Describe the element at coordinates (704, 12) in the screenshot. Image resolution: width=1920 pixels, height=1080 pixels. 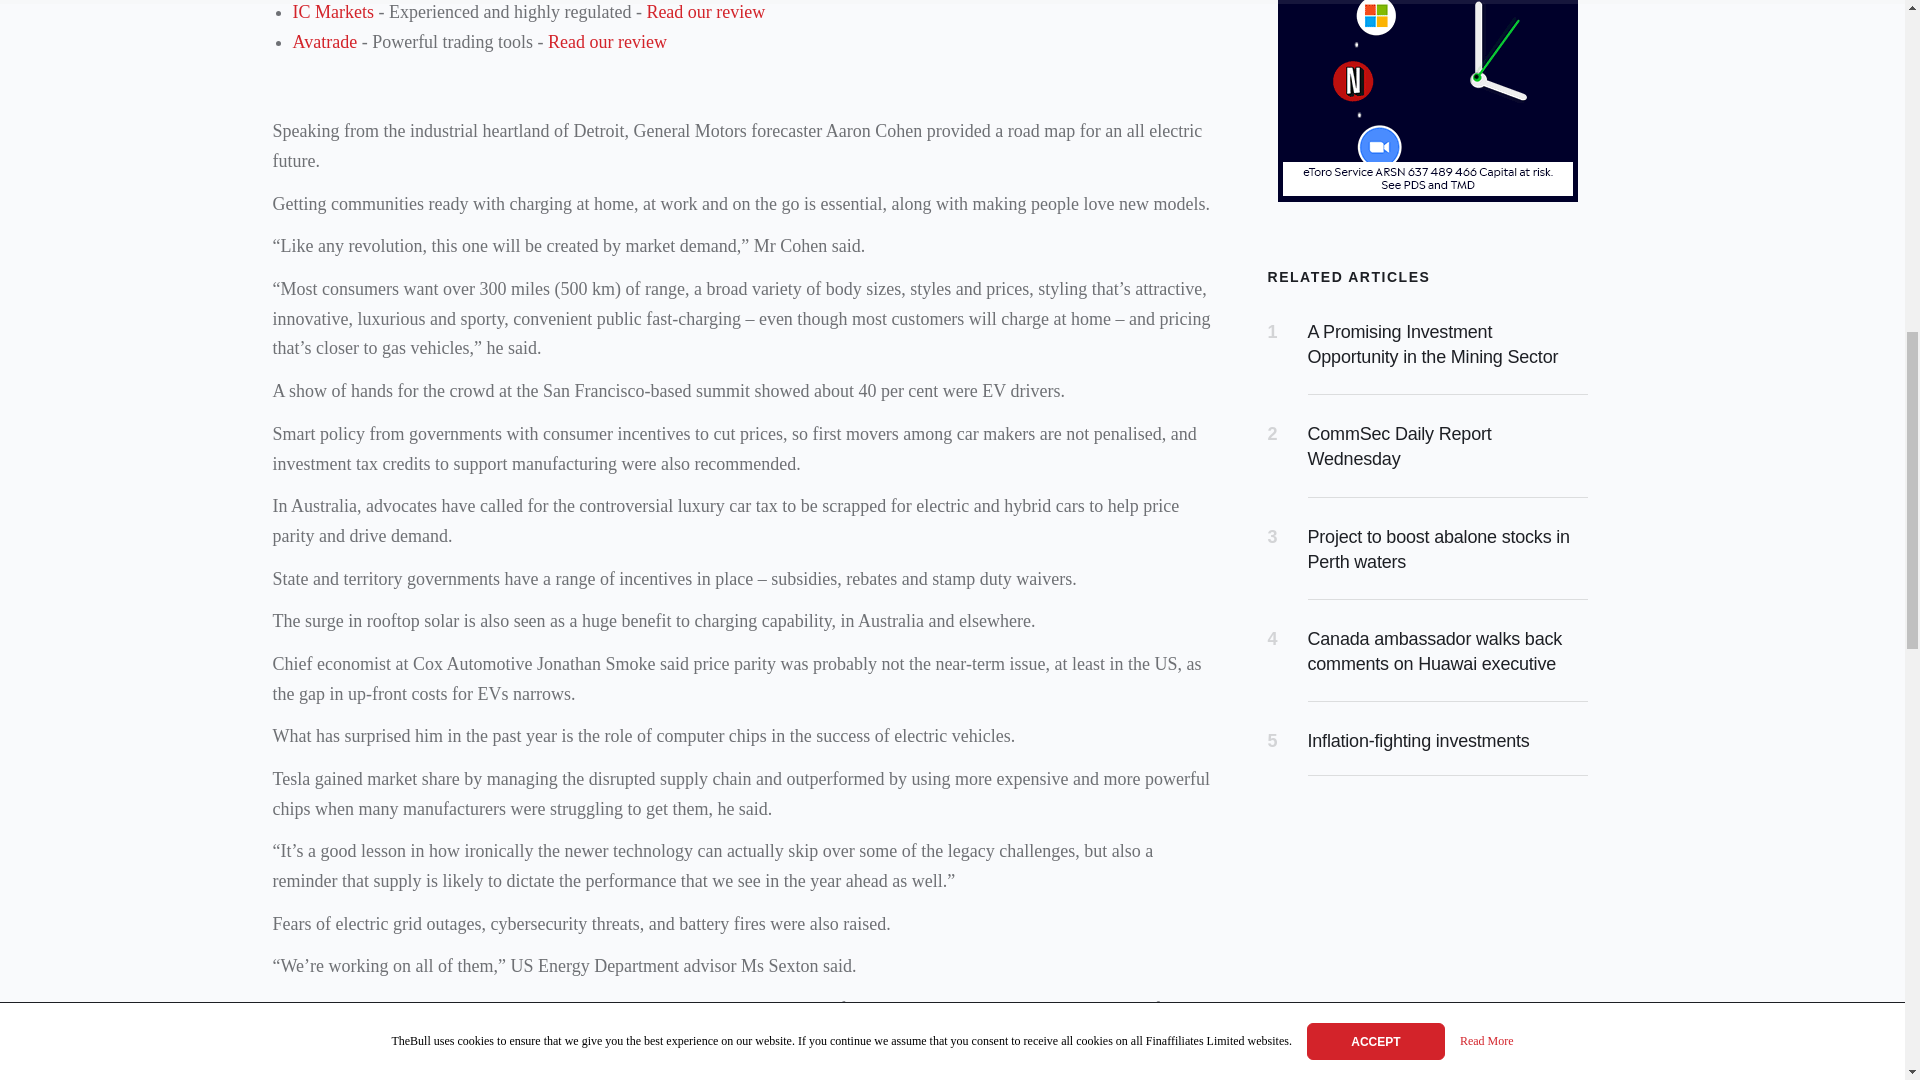
I see `Read our review` at that location.